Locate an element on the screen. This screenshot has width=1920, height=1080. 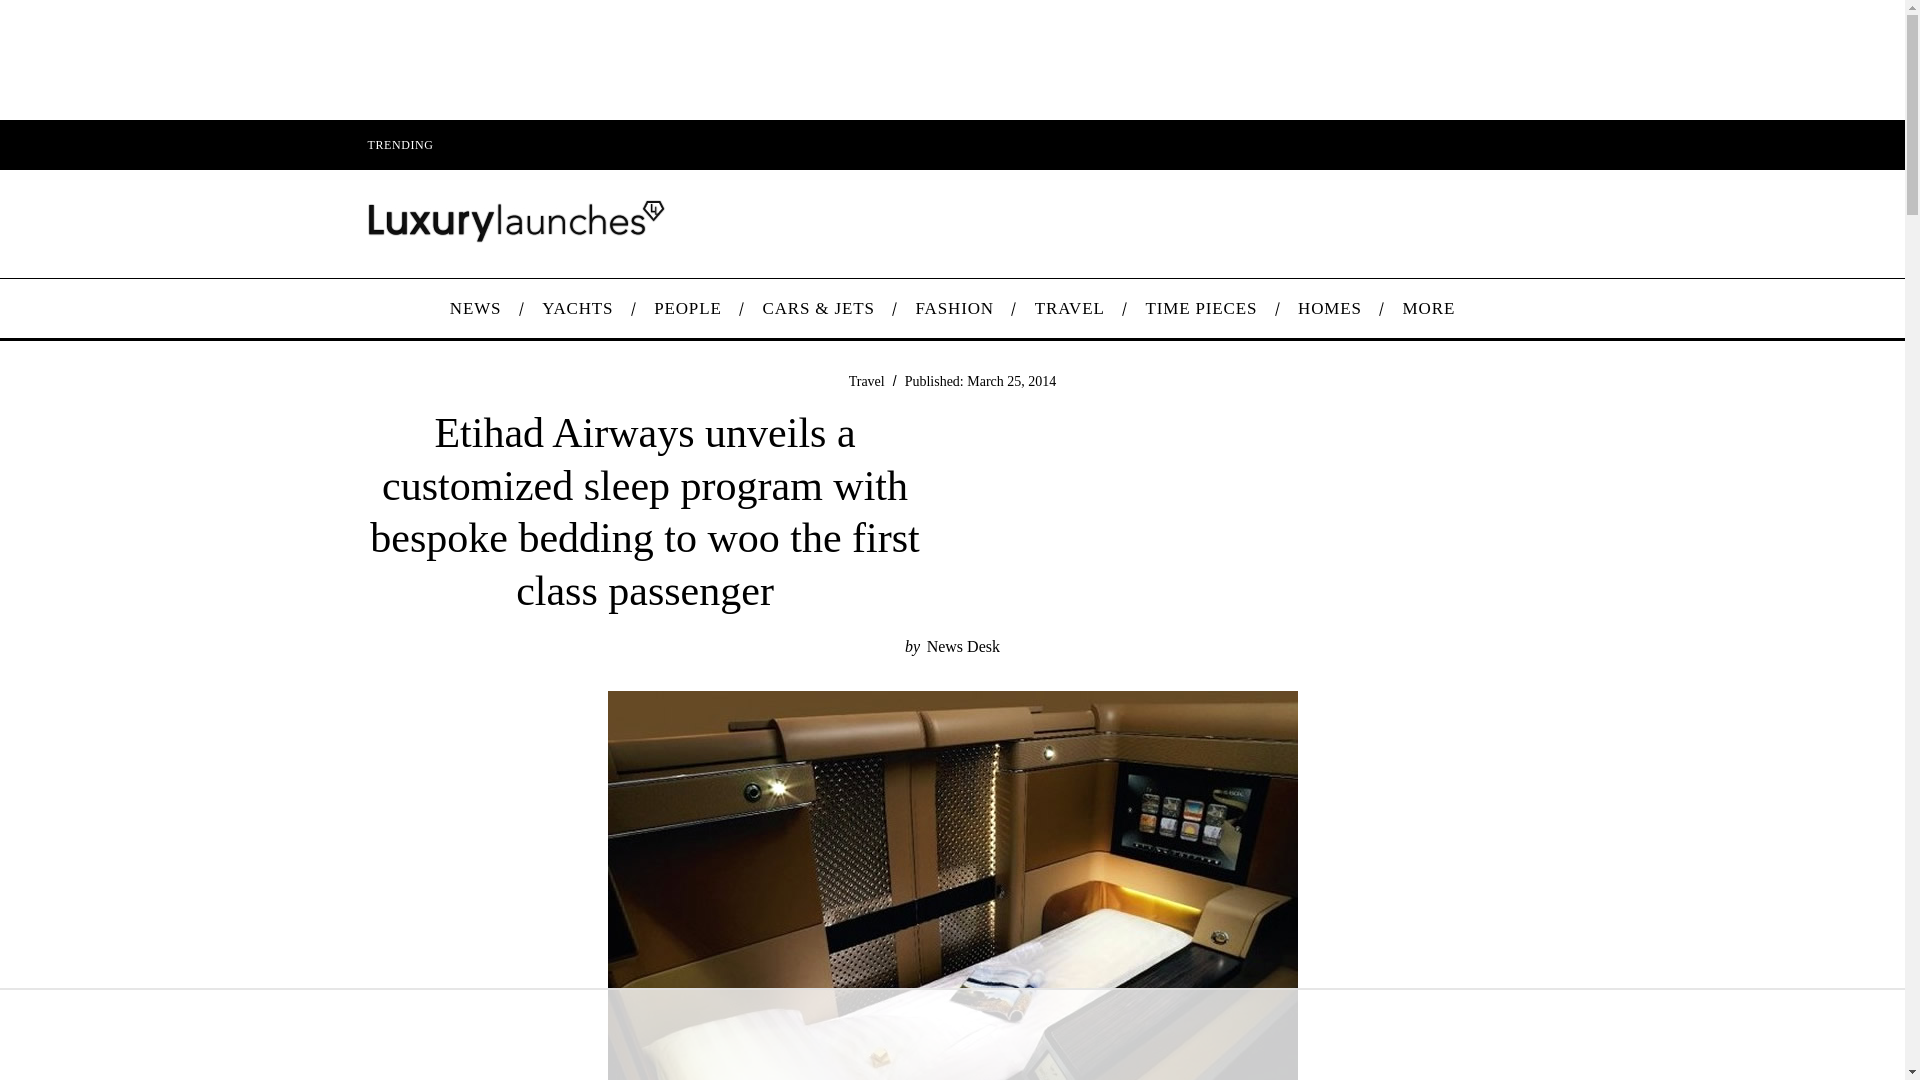
TRENDING is located at coordinates (399, 144).